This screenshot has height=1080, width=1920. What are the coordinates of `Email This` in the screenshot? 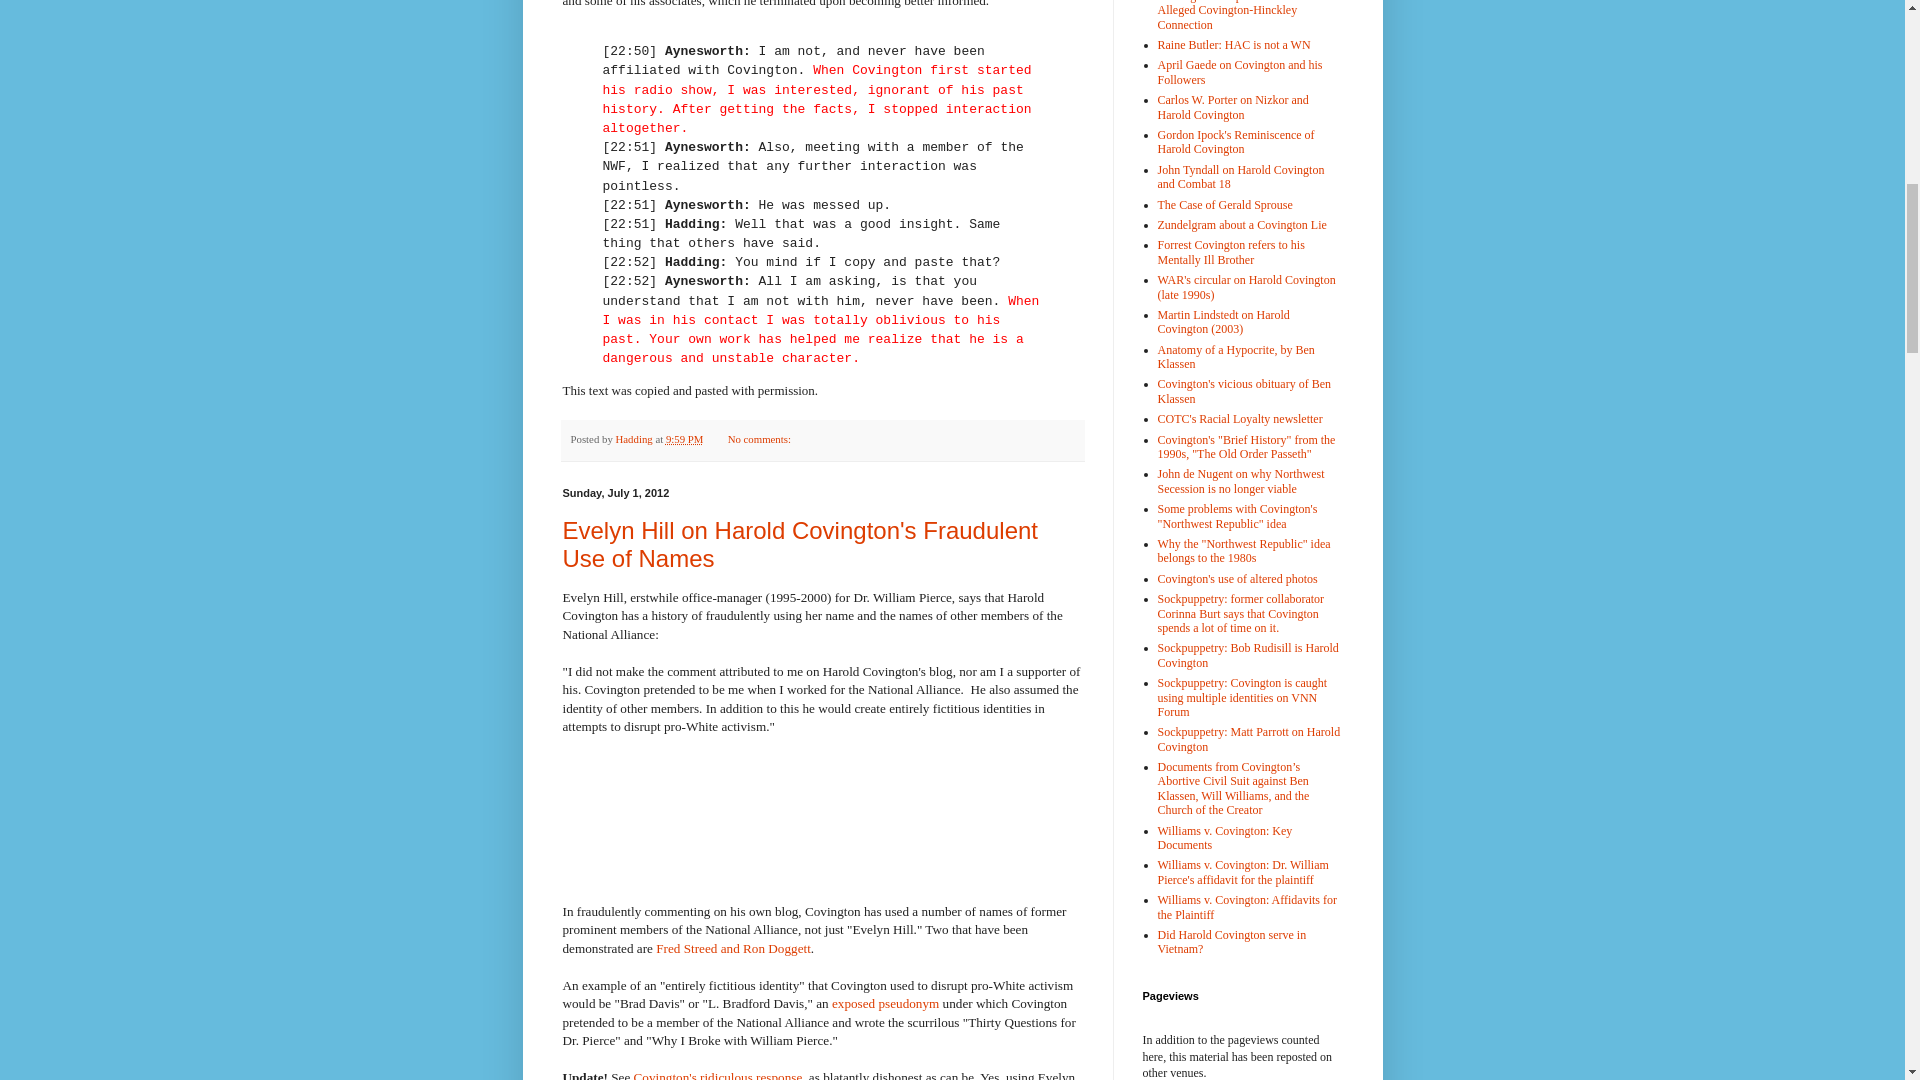 It's located at (834, 440).